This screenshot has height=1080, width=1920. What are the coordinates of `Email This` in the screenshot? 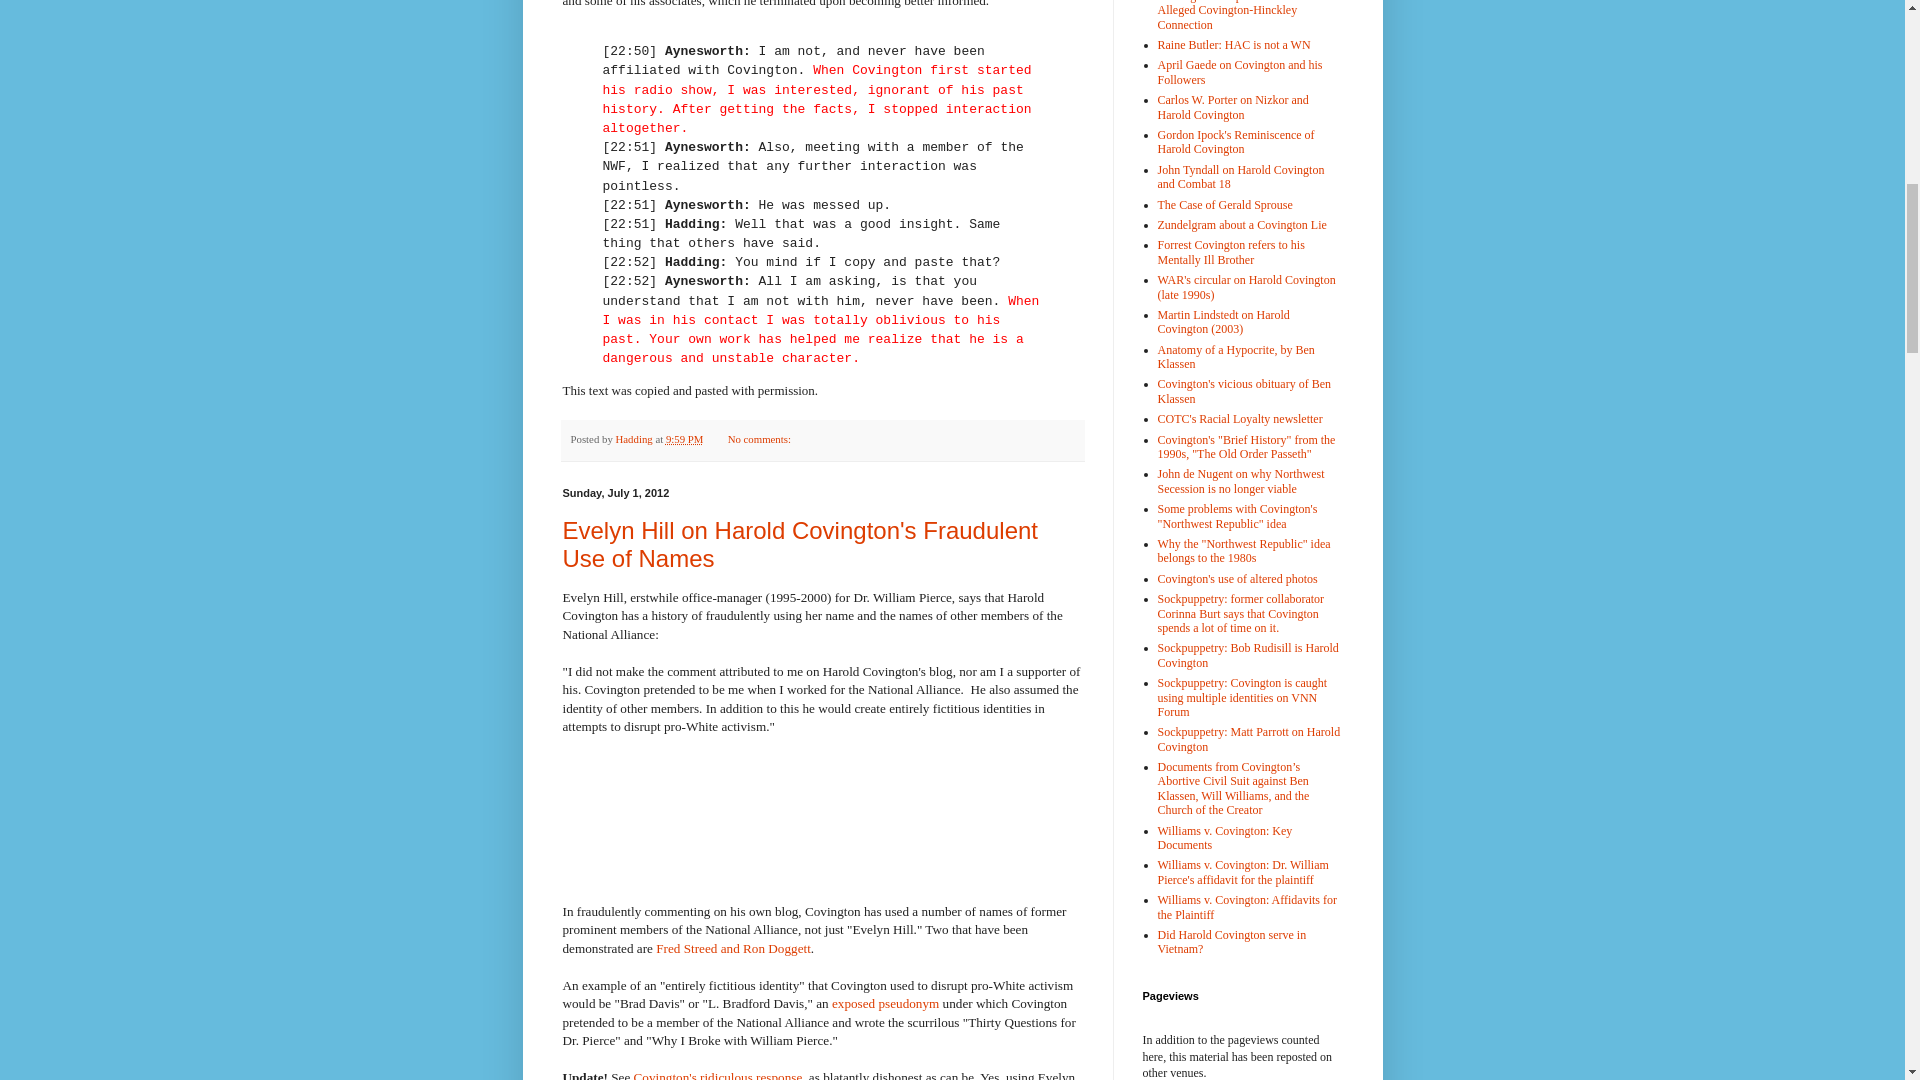 It's located at (834, 440).